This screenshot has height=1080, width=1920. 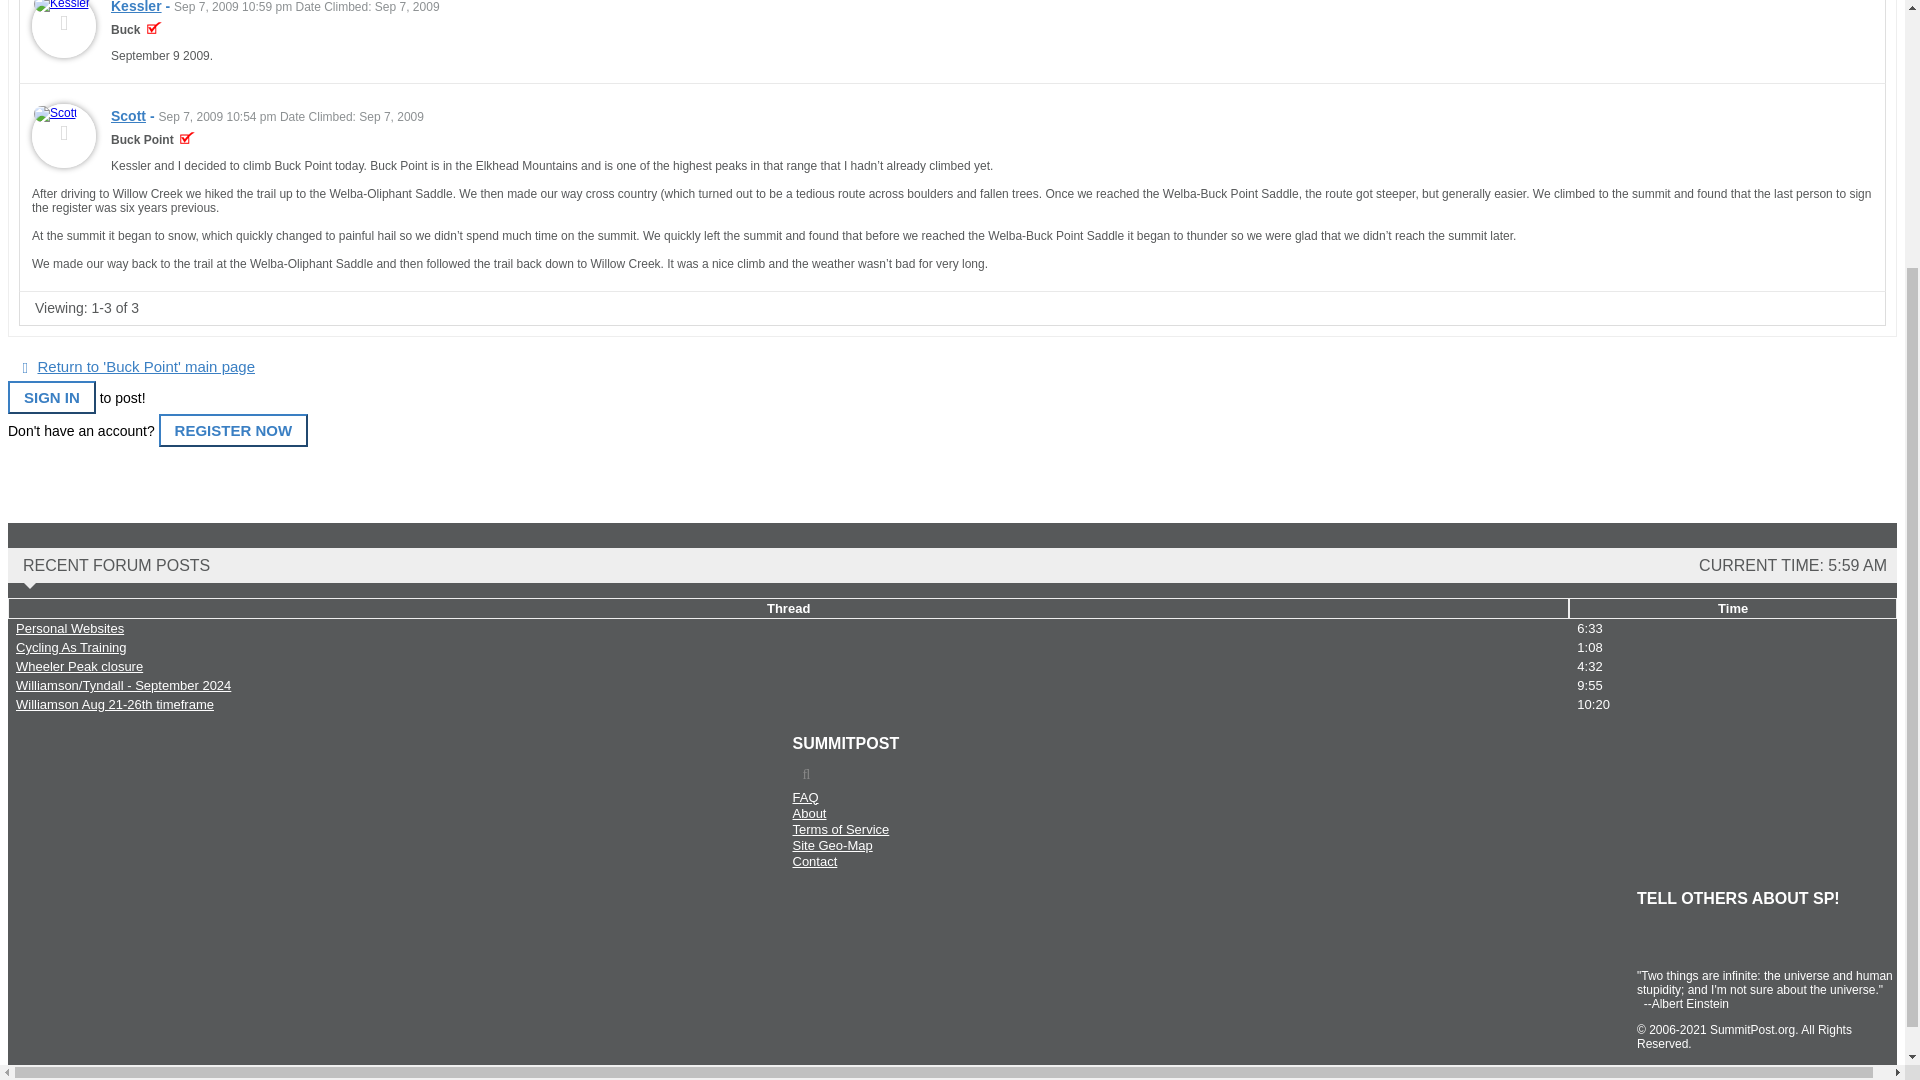 I want to click on REGISTER NOW, so click(x=234, y=430).